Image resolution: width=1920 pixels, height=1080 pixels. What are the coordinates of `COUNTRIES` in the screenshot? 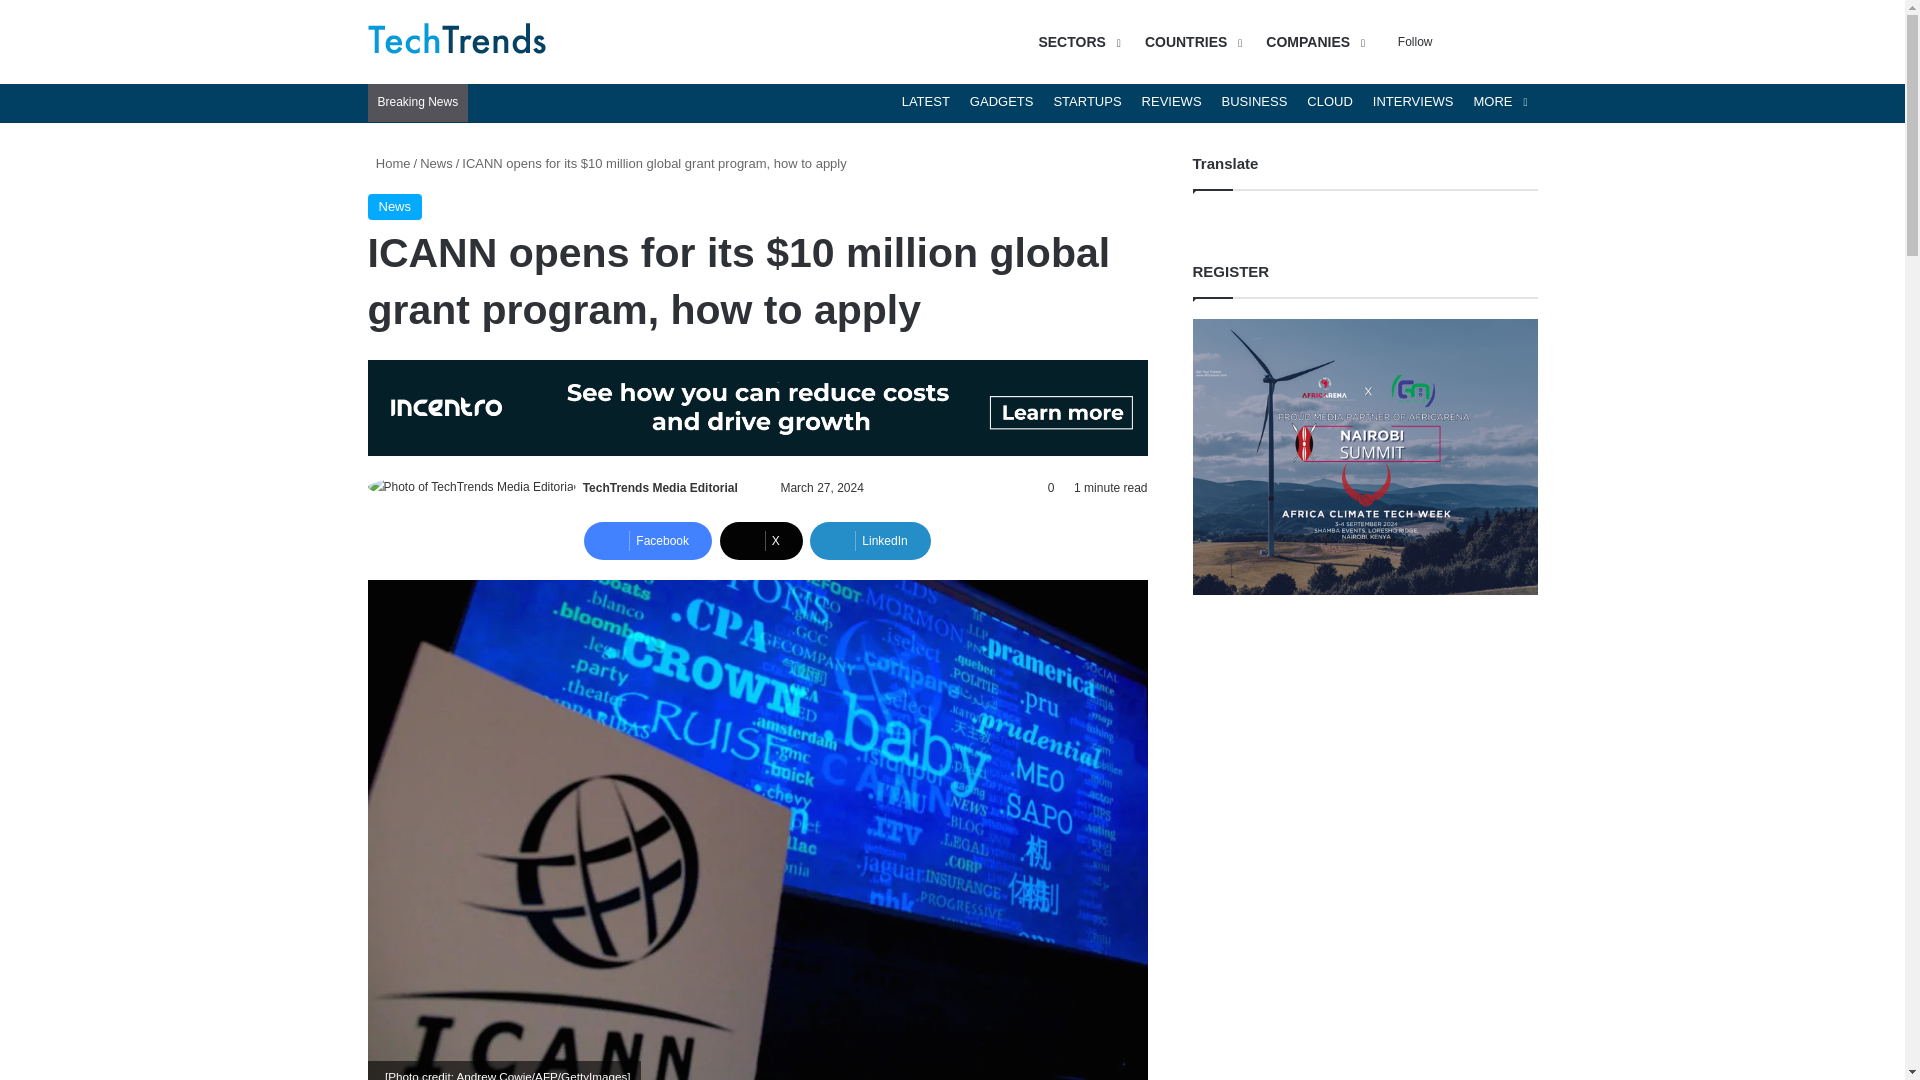 It's located at (1190, 42).